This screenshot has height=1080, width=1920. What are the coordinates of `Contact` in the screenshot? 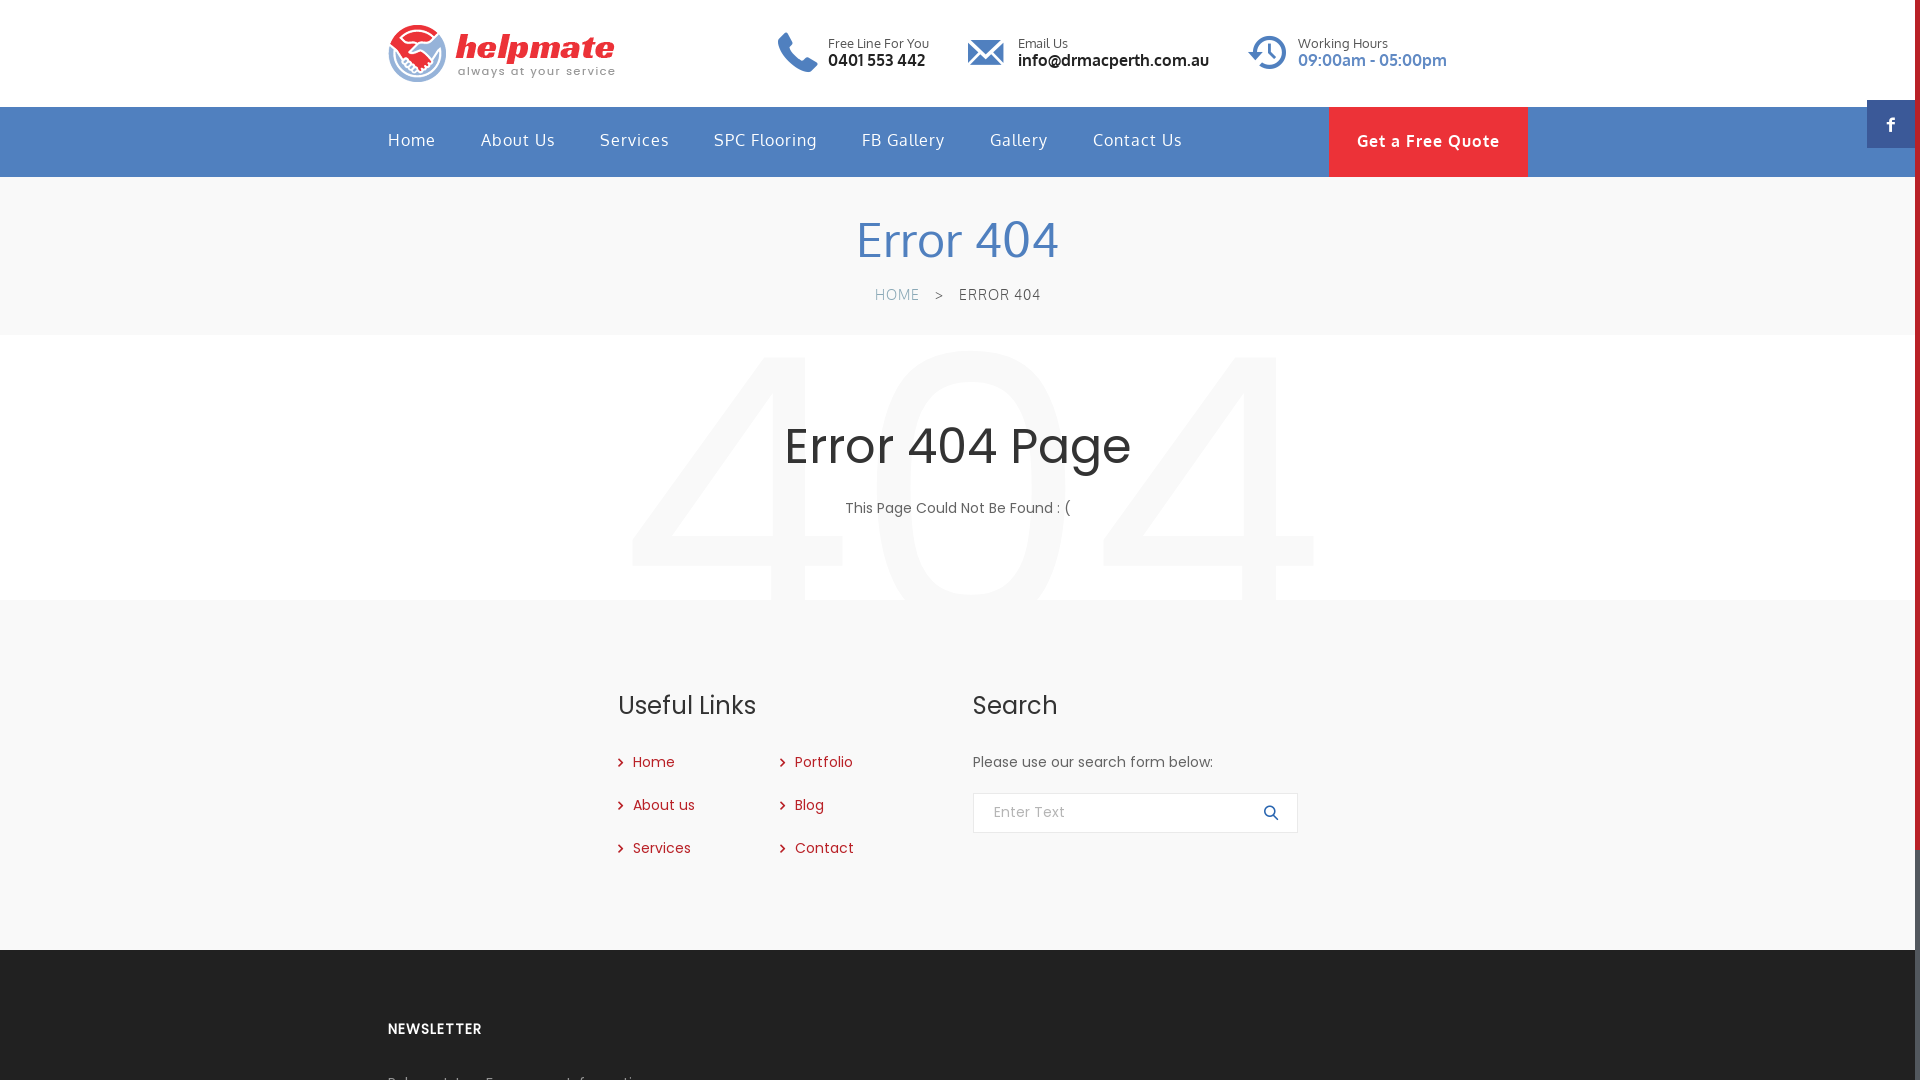 It's located at (817, 848).